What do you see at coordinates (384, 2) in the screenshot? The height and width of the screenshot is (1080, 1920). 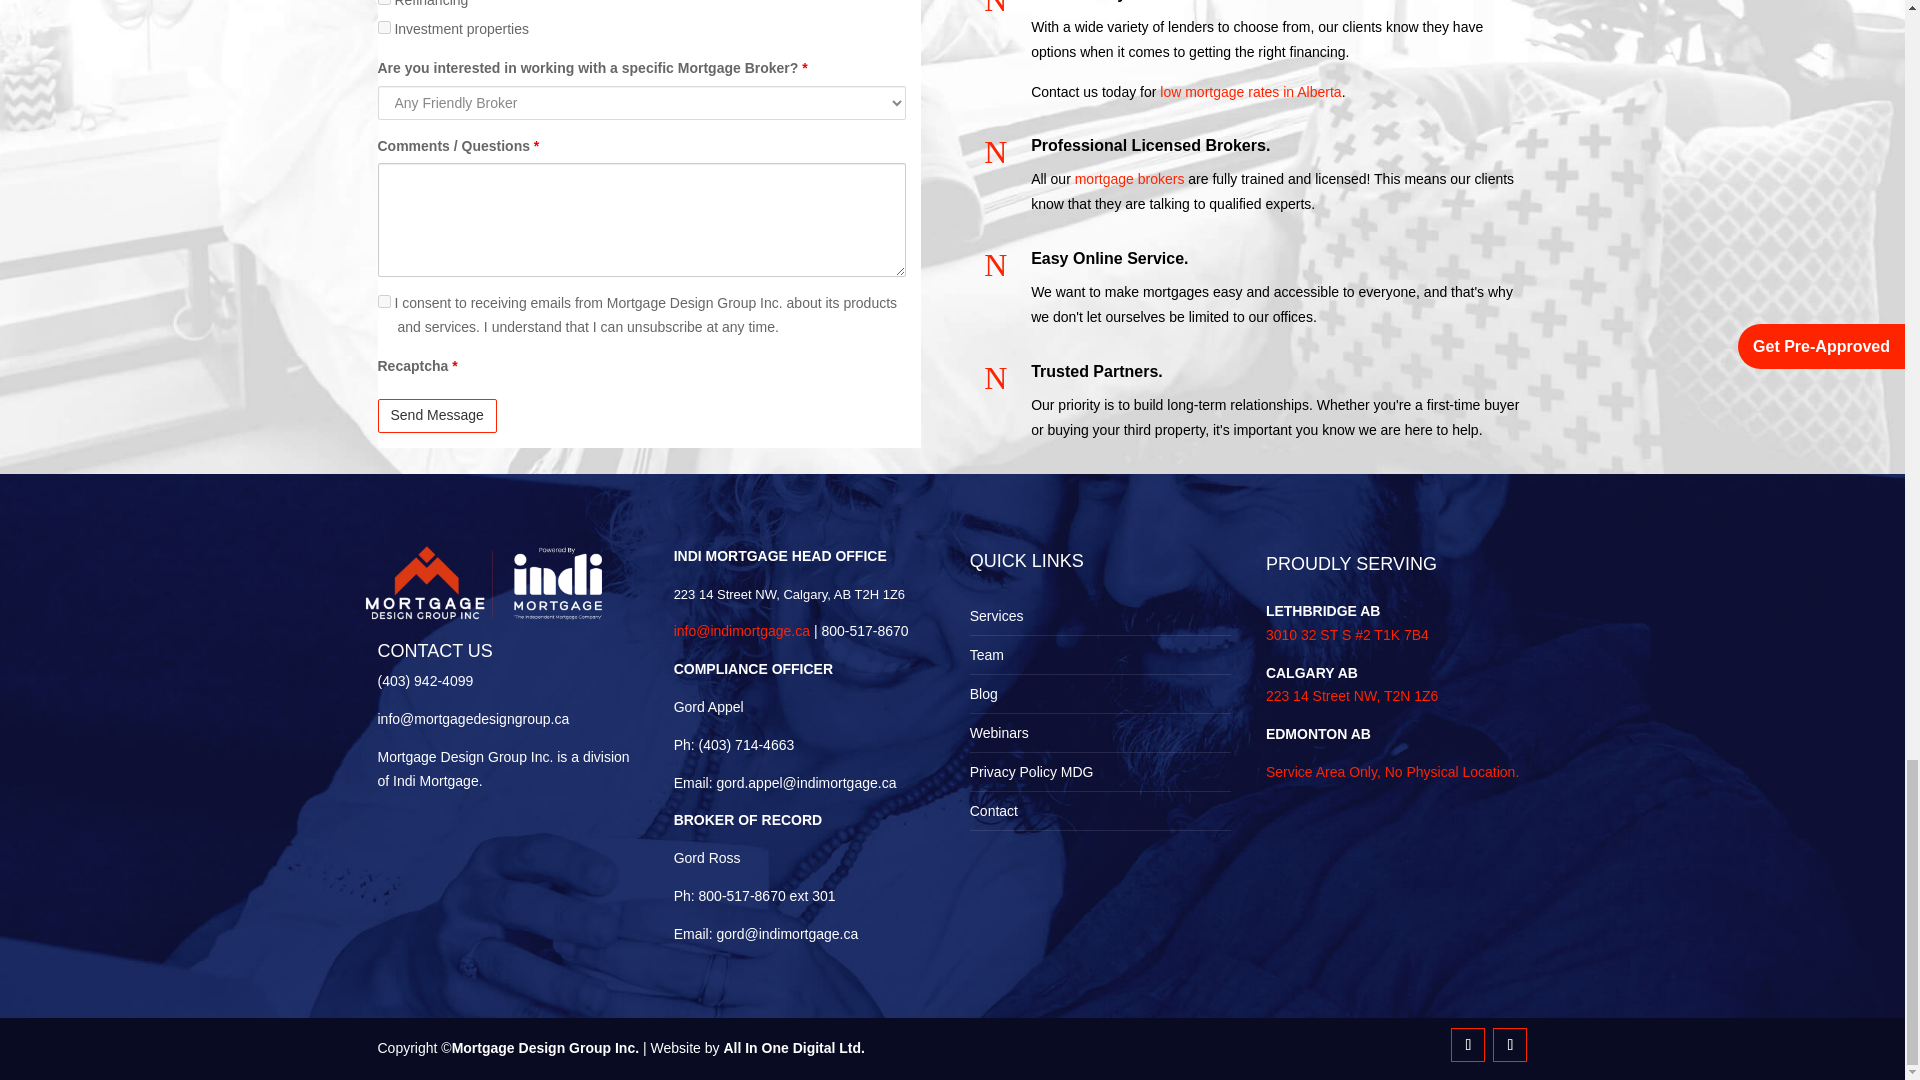 I see `Refinancing` at bounding box center [384, 2].